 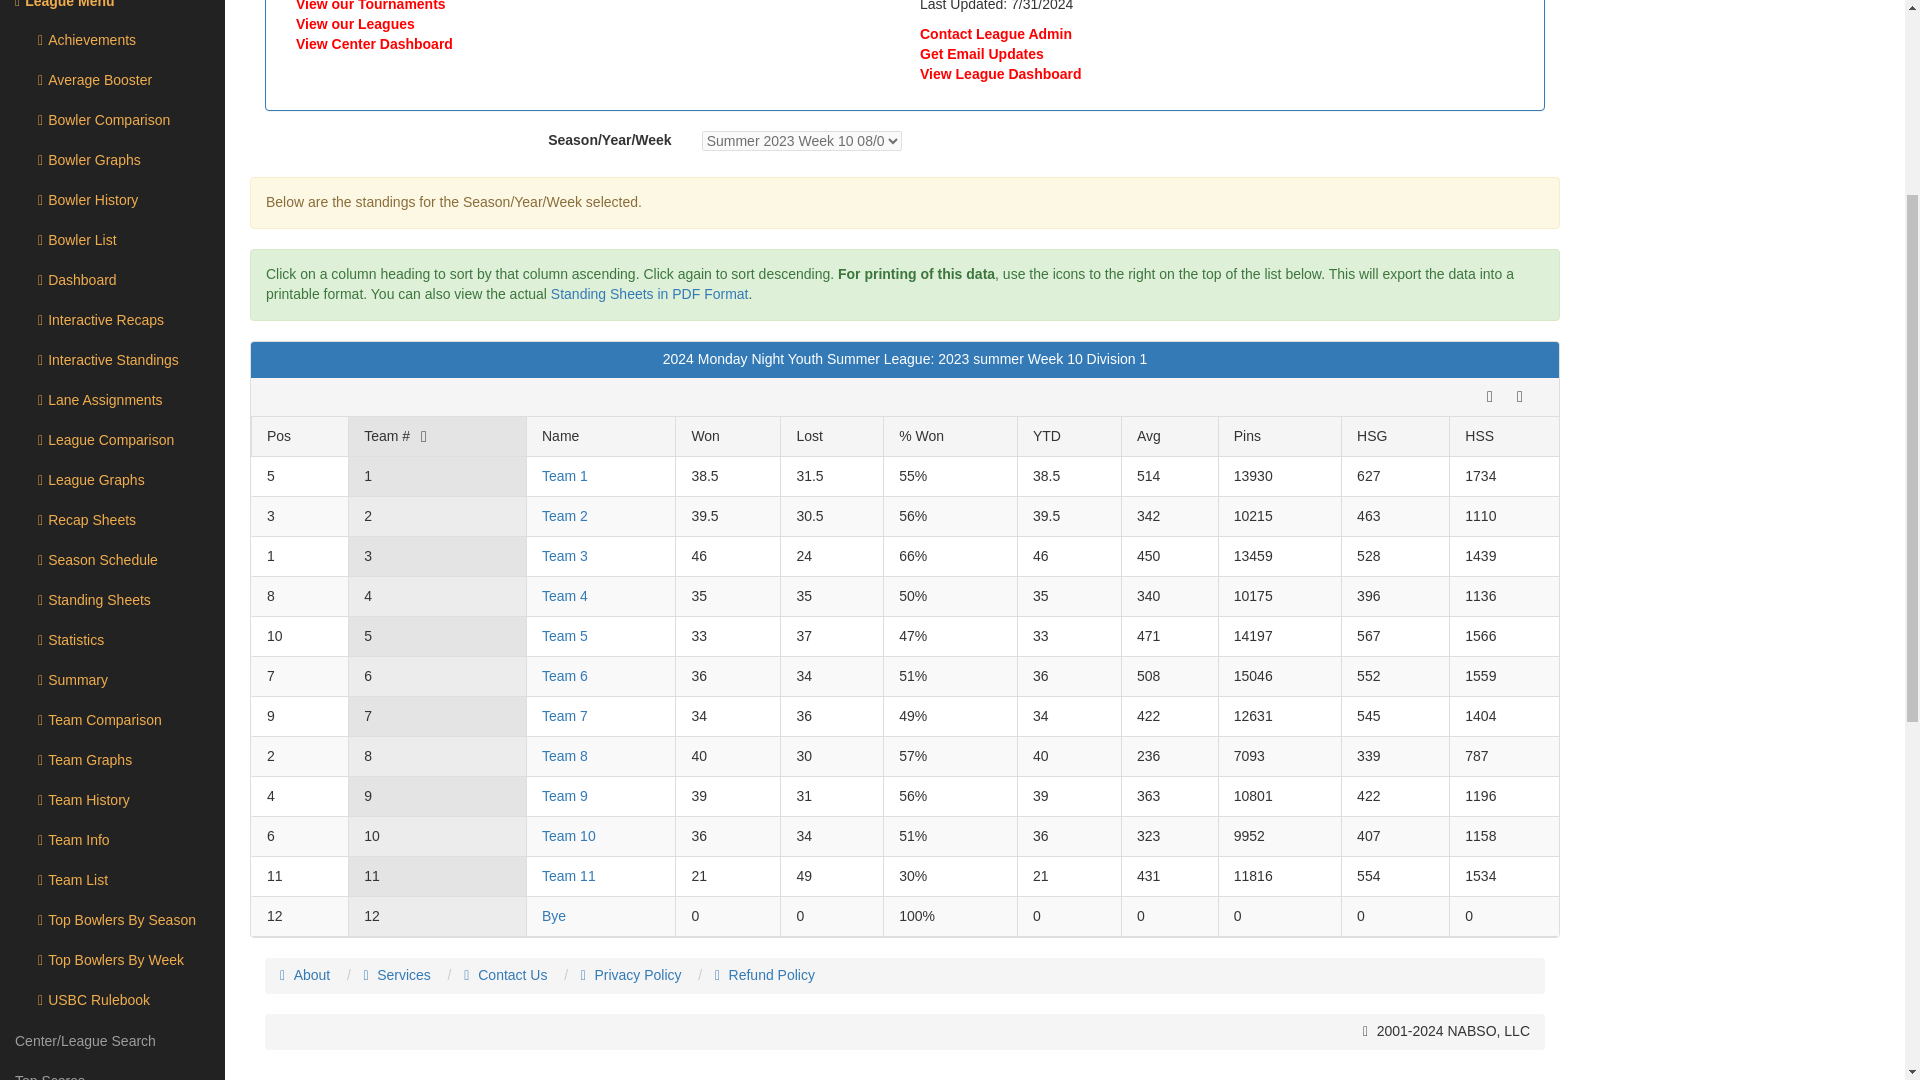 What do you see at coordinates (112, 10) in the screenshot?
I see `League Menu` at bounding box center [112, 10].